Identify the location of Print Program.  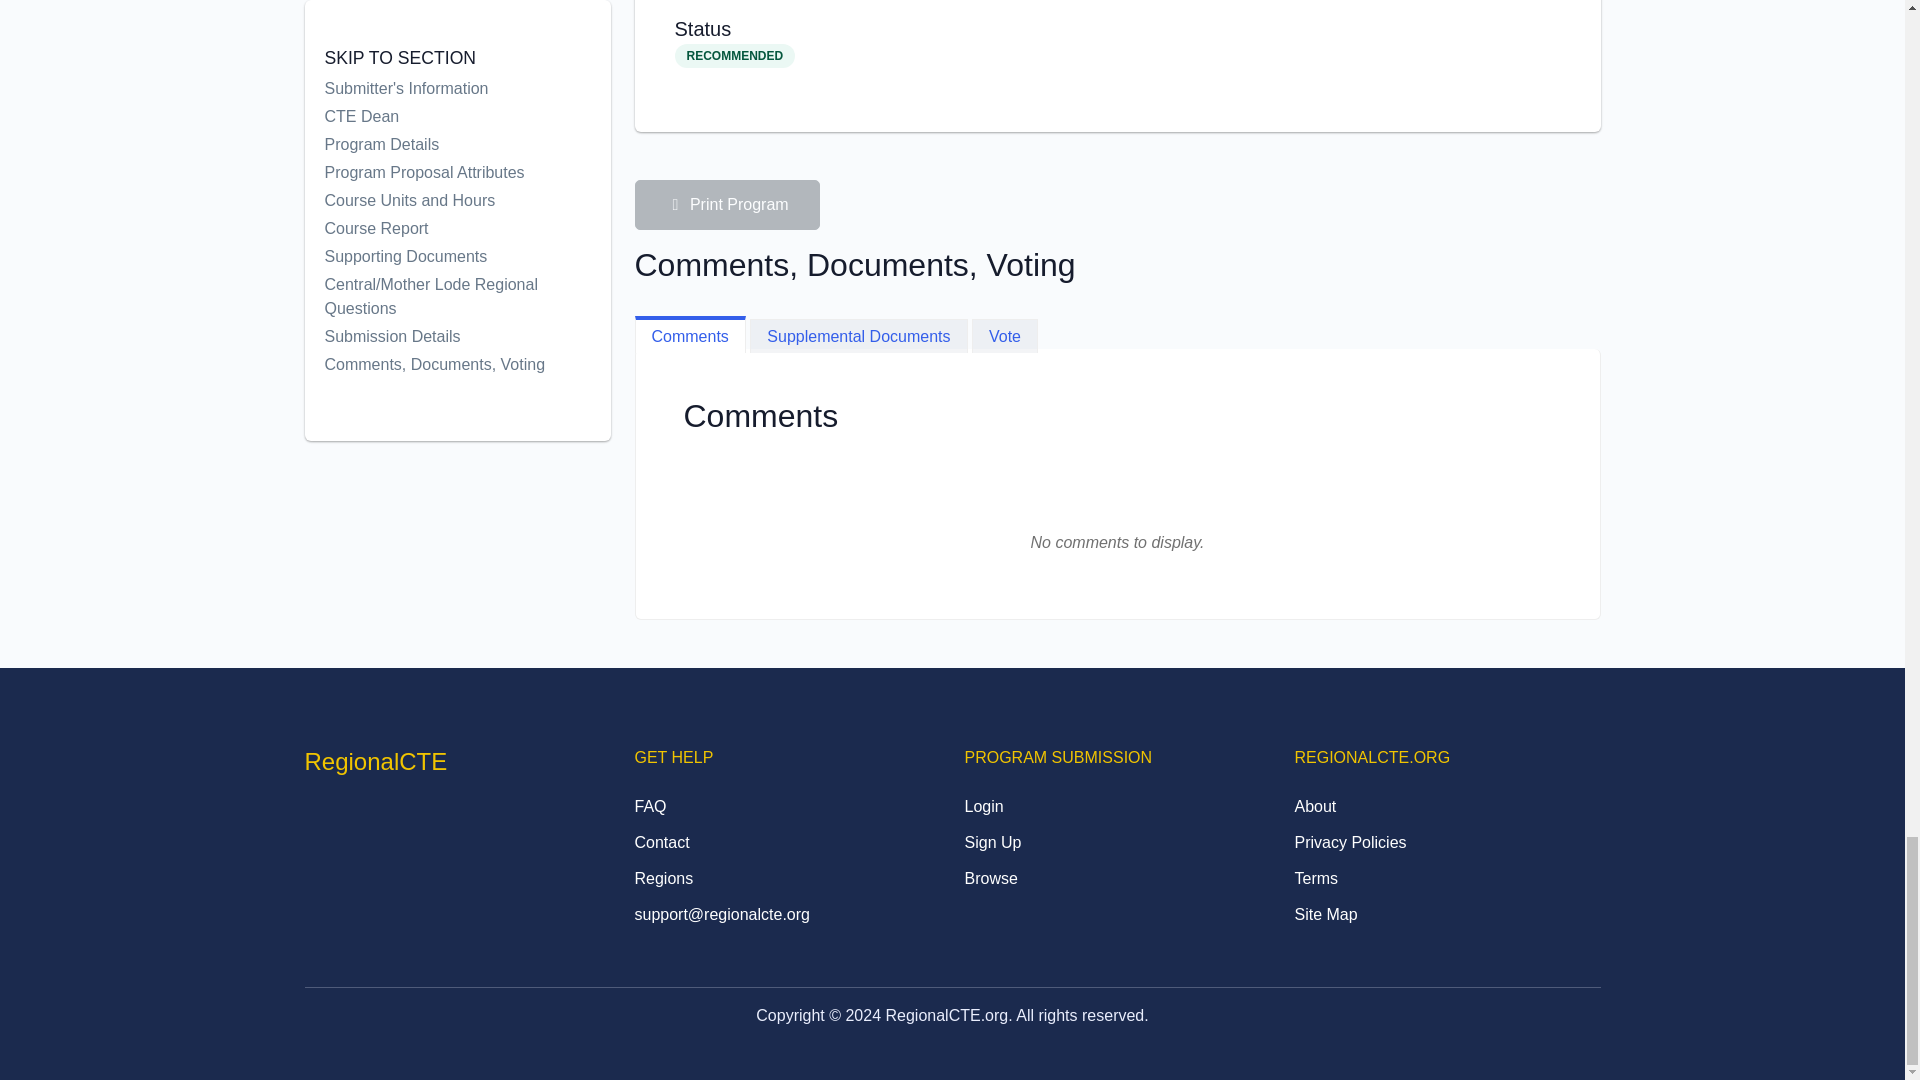
(726, 205).